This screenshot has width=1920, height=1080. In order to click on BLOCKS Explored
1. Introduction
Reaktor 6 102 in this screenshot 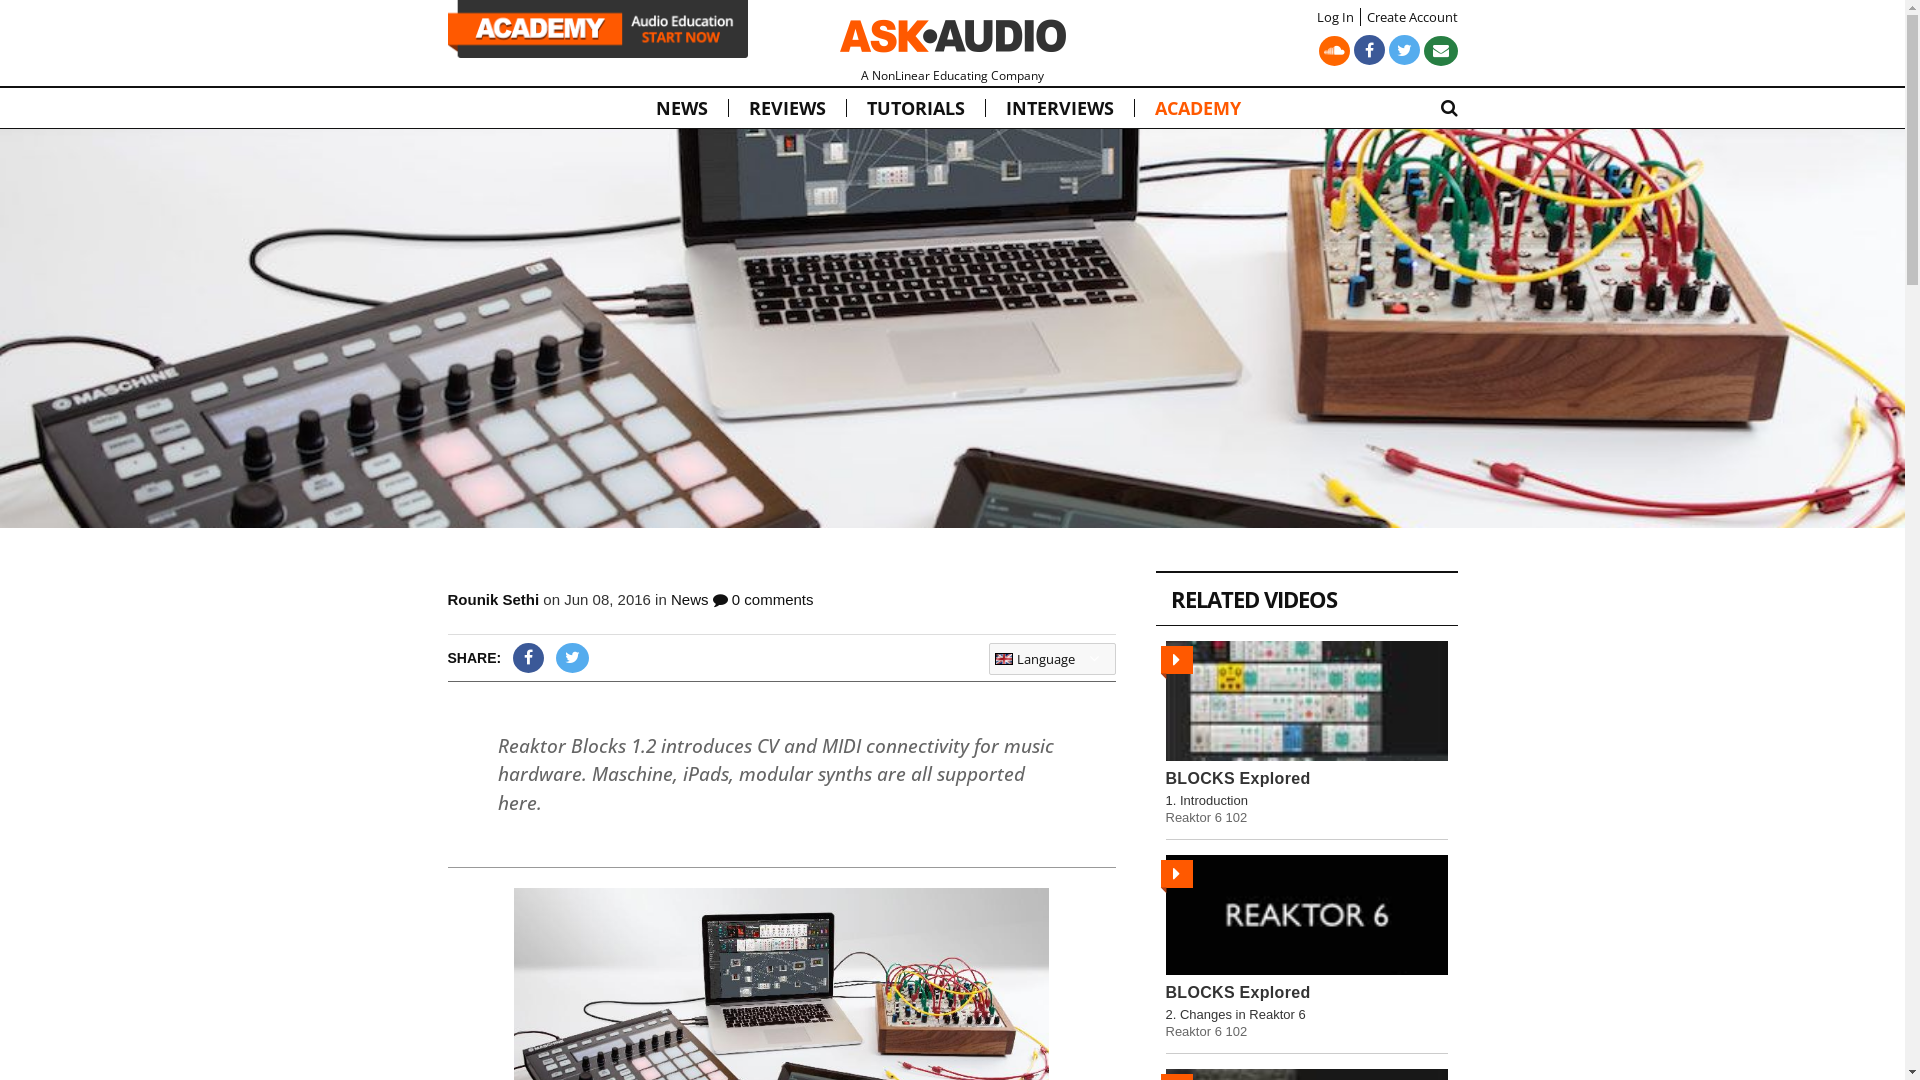, I will do `click(1307, 733)`.